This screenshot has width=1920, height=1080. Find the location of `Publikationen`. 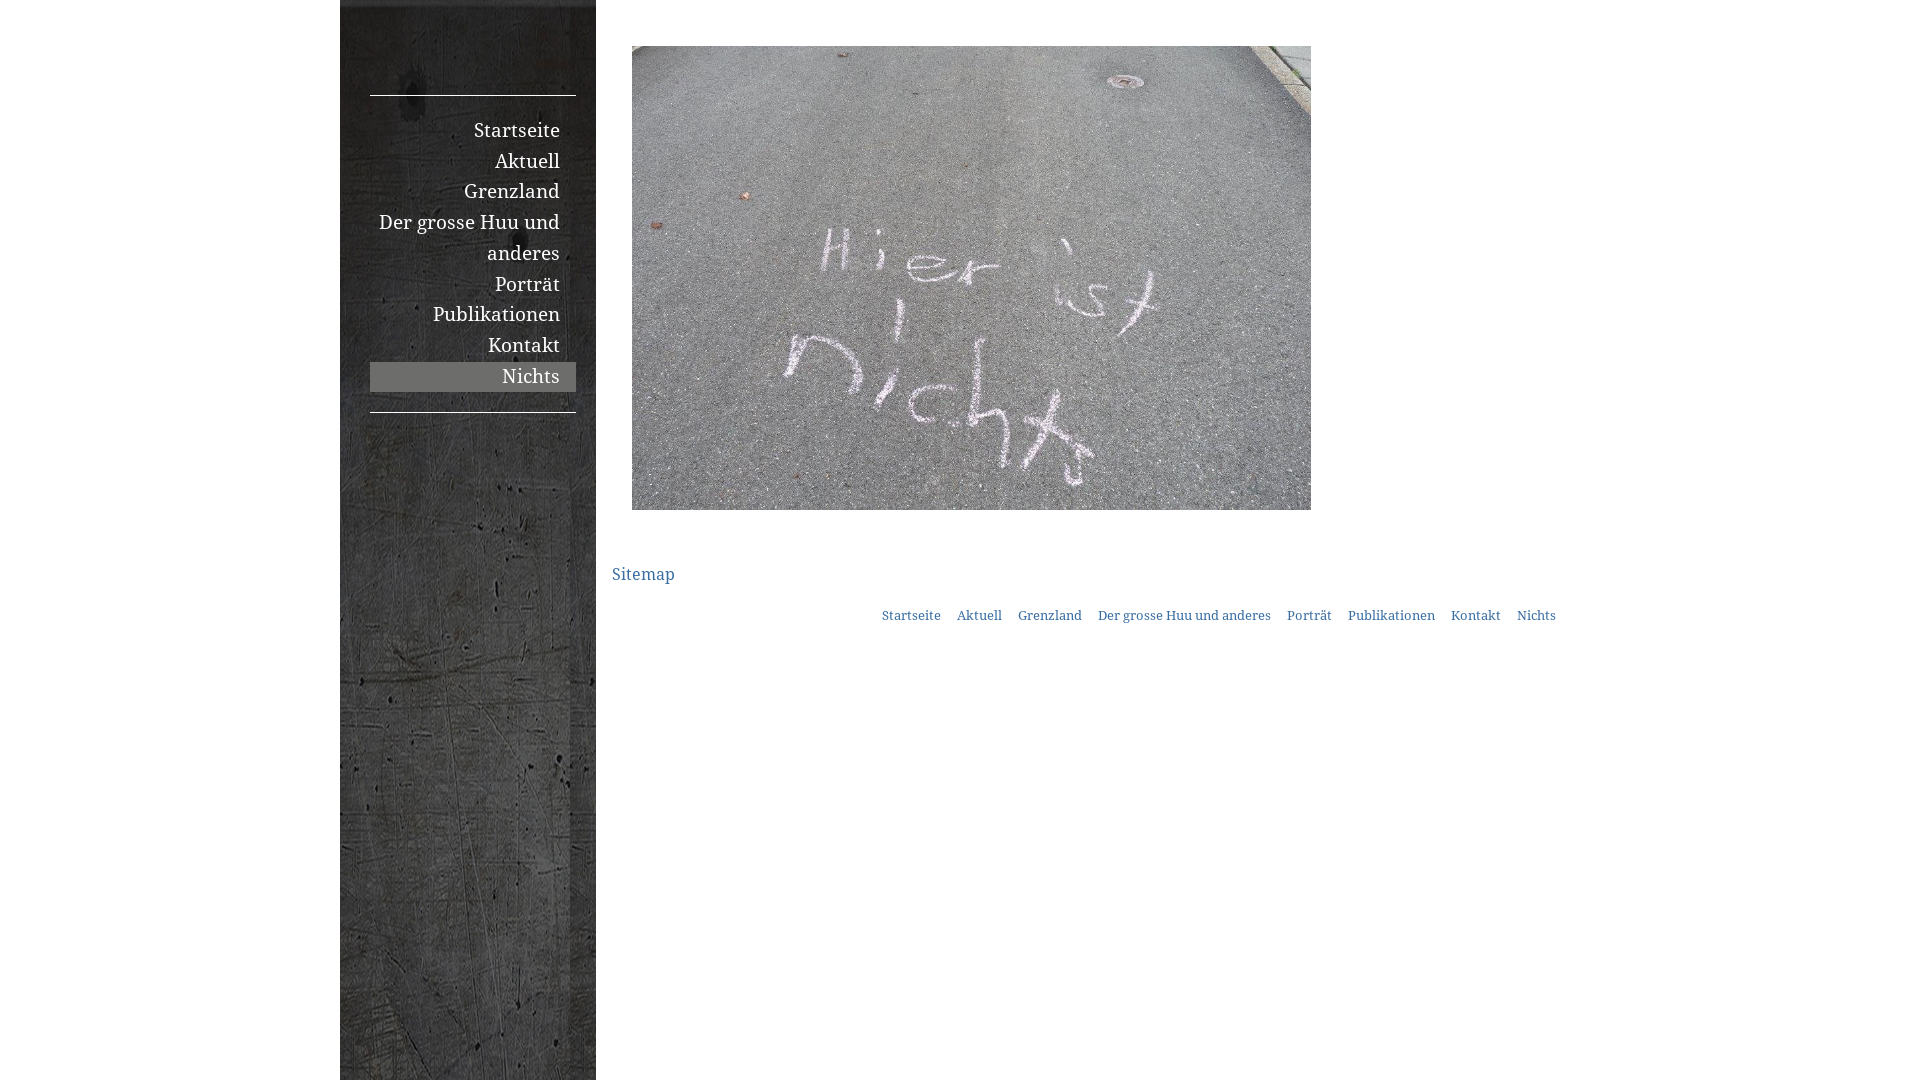

Publikationen is located at coordinates (473, 316).